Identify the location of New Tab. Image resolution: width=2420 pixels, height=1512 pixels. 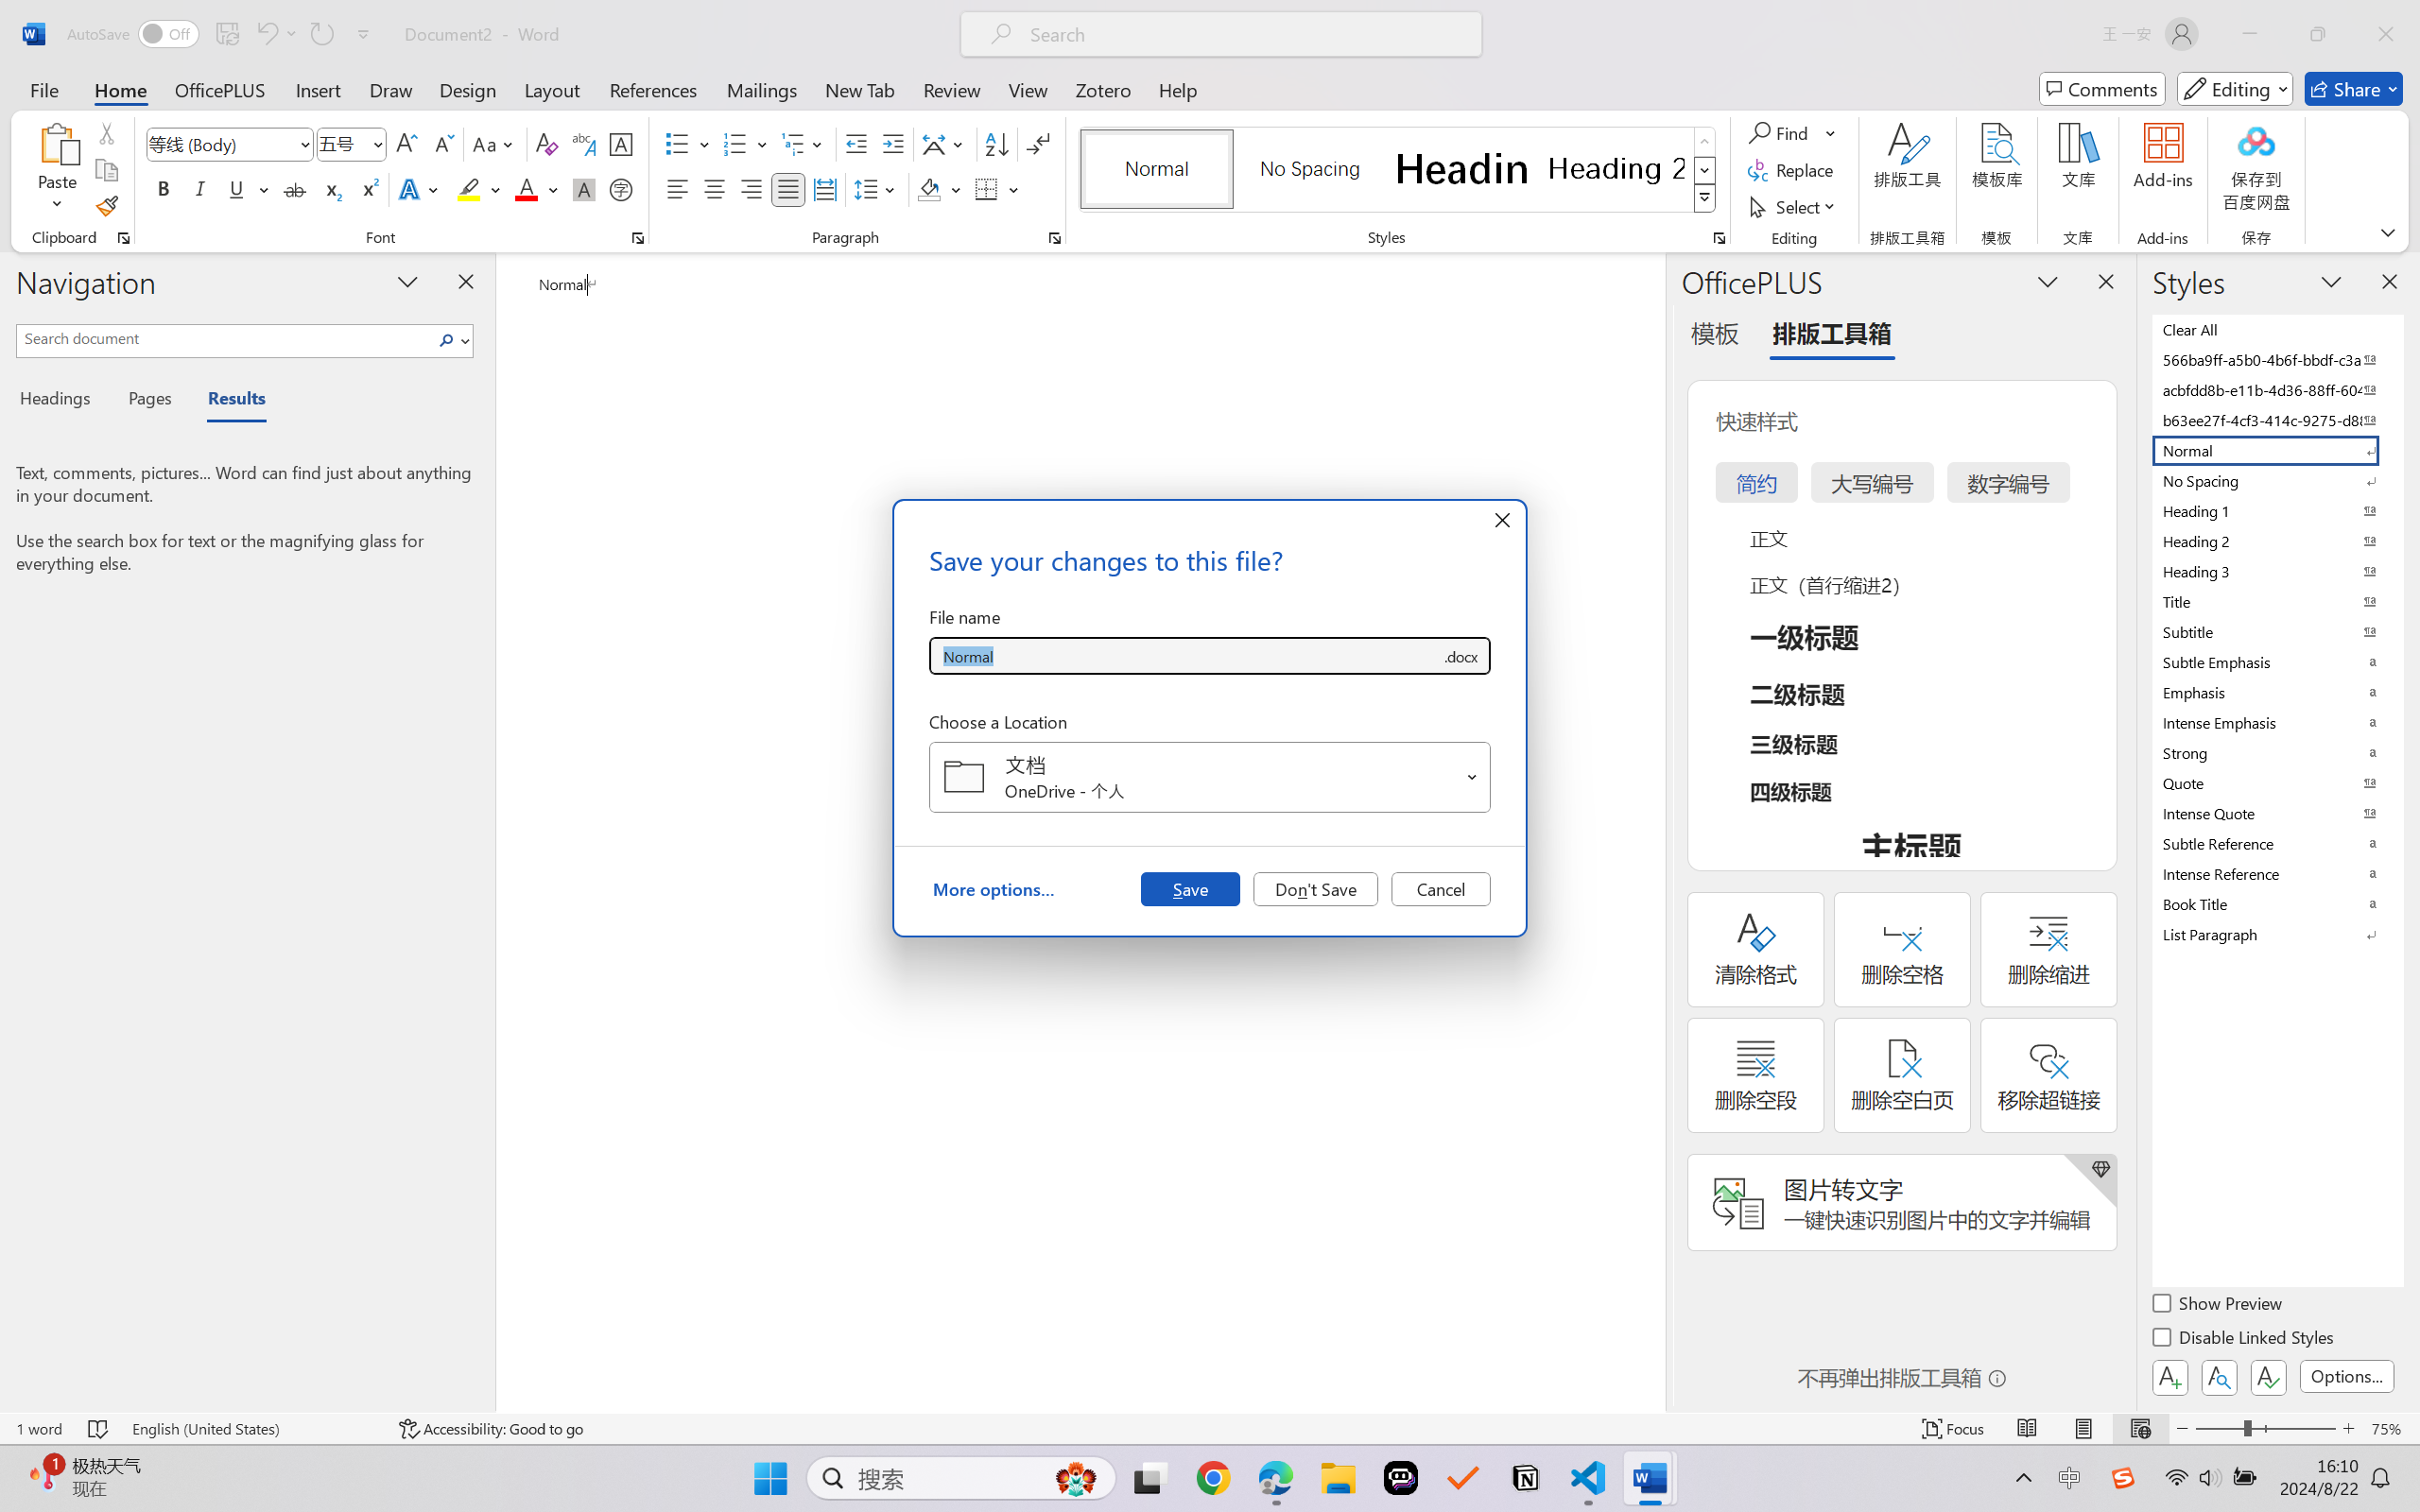
(860, 89).